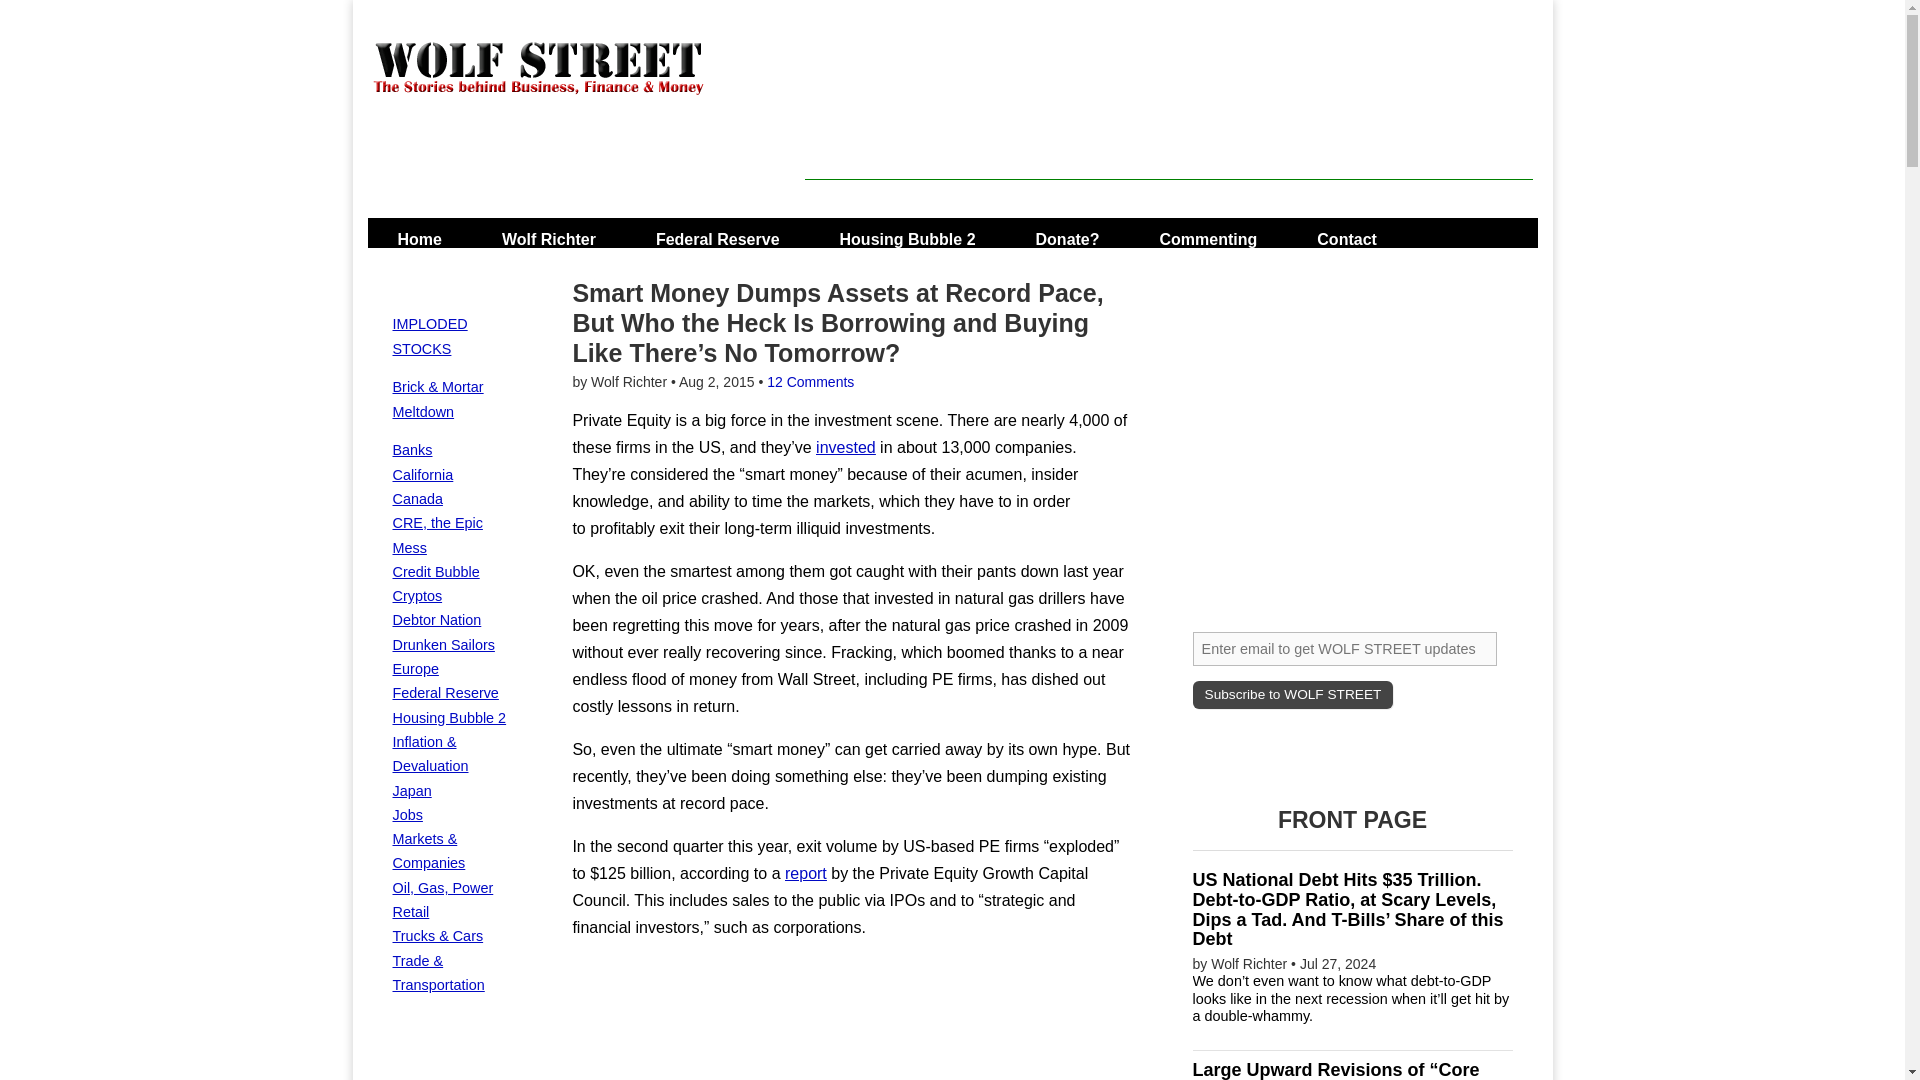 The width and height of the screenshot is (1920, 1080). What do you see at coordinates (419, 232) in the screenshot?
I see `Home` at bounding box center [419, 232].